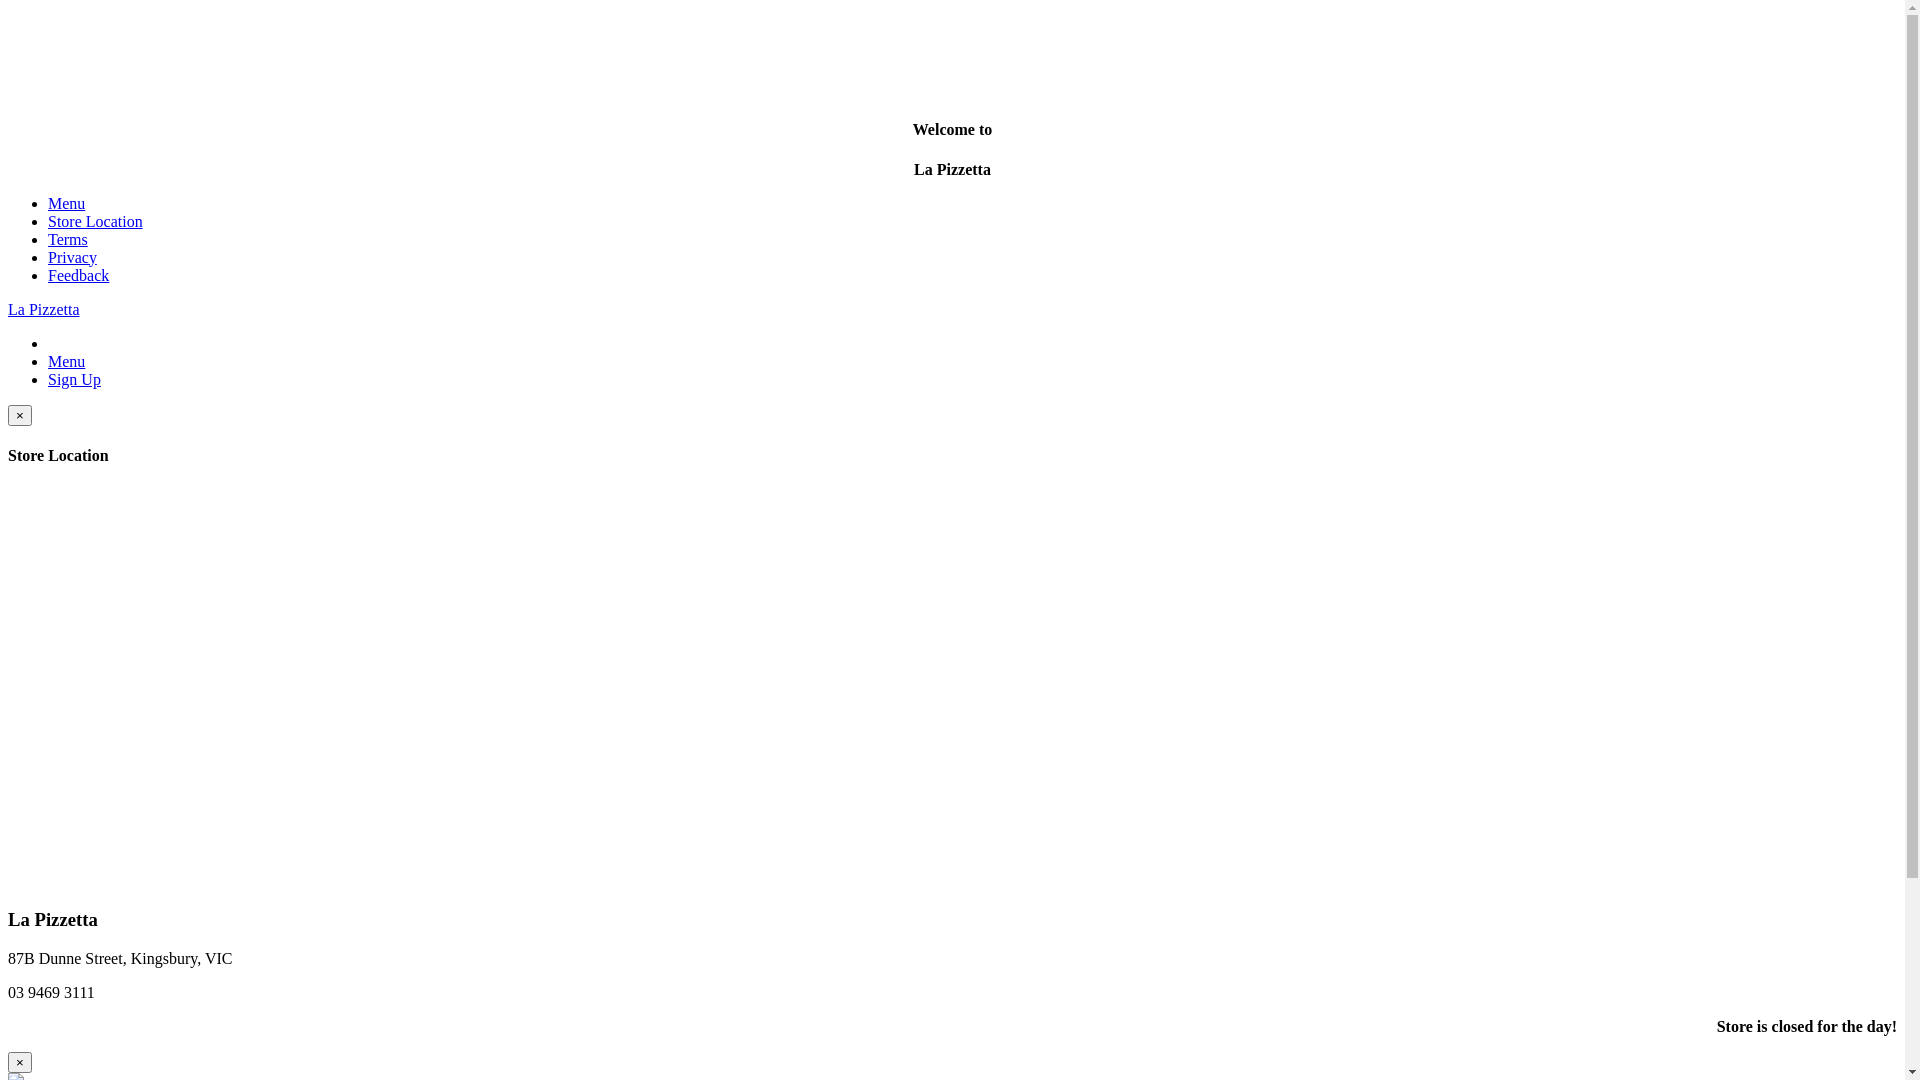  I want to click on Privacy, so click(72, 258).